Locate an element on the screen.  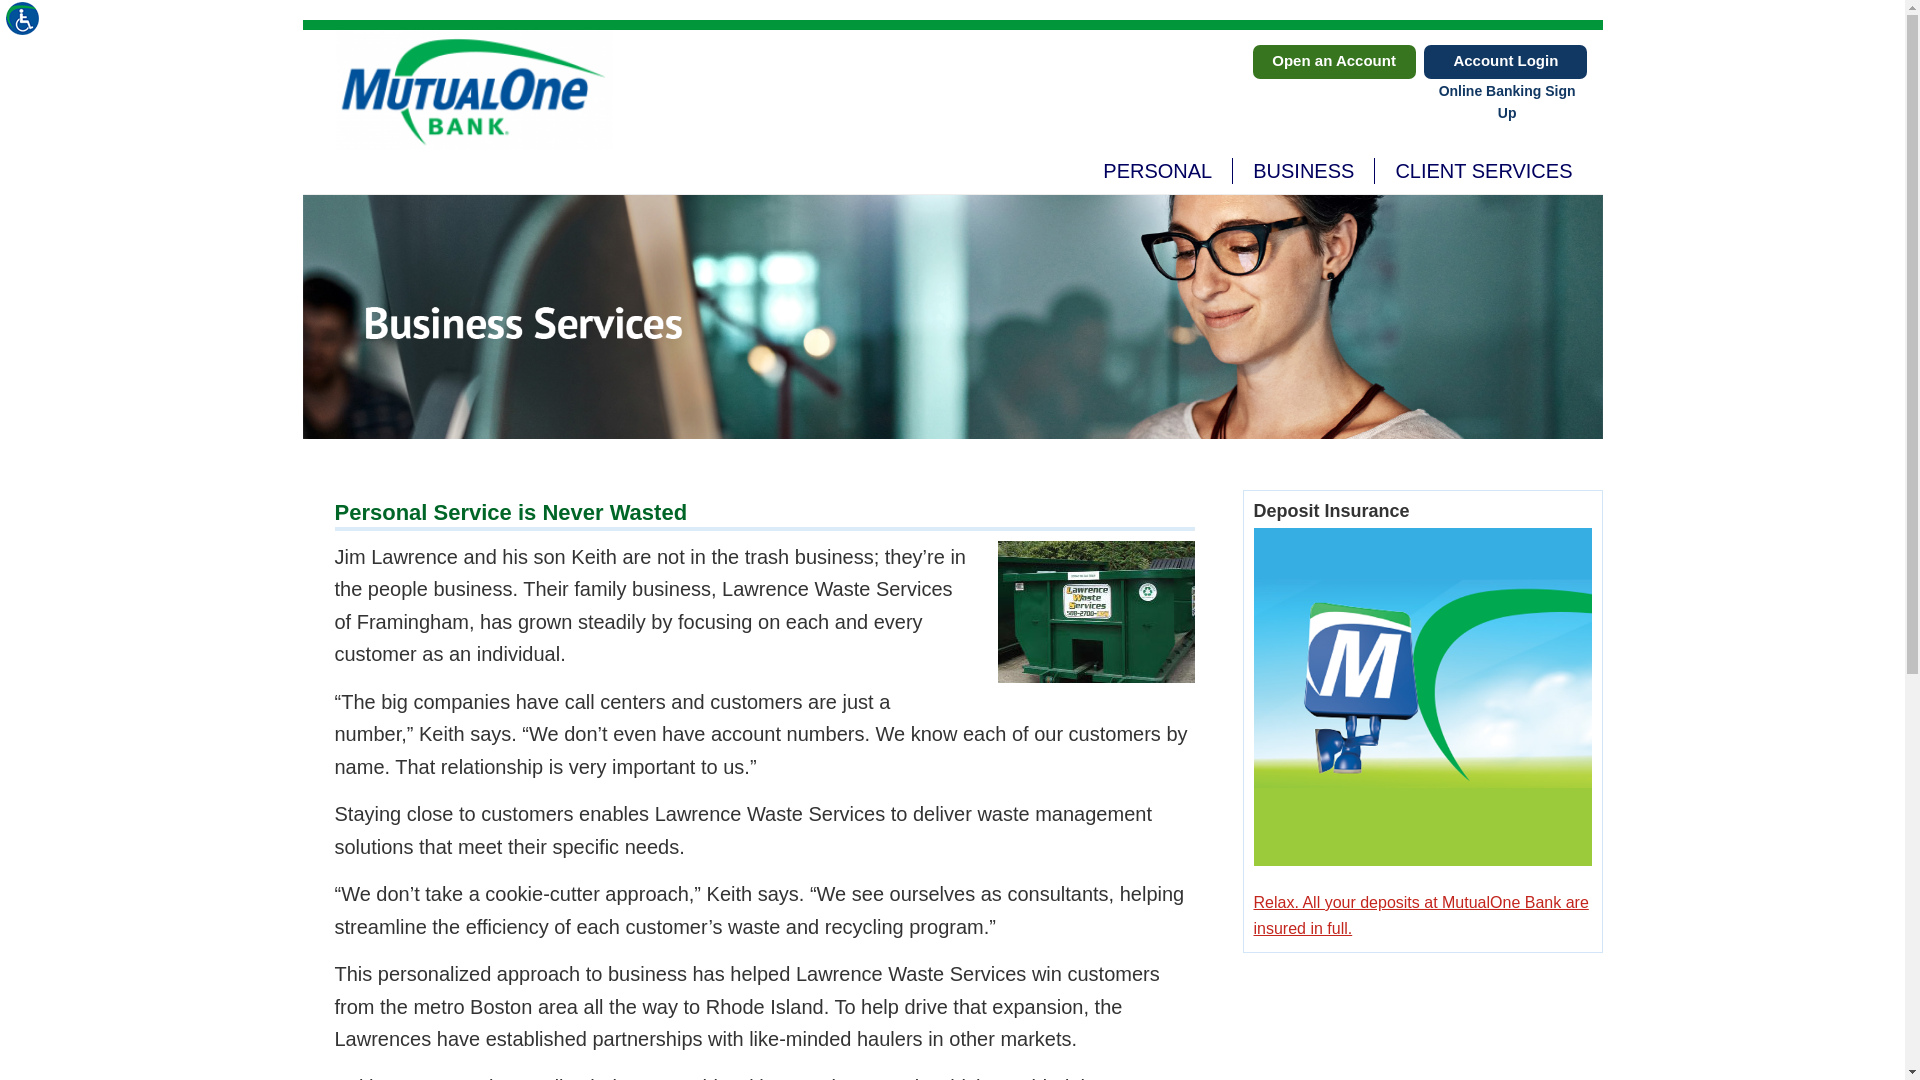
Online Banking Sign Up is located at coordinates (1506, 62).